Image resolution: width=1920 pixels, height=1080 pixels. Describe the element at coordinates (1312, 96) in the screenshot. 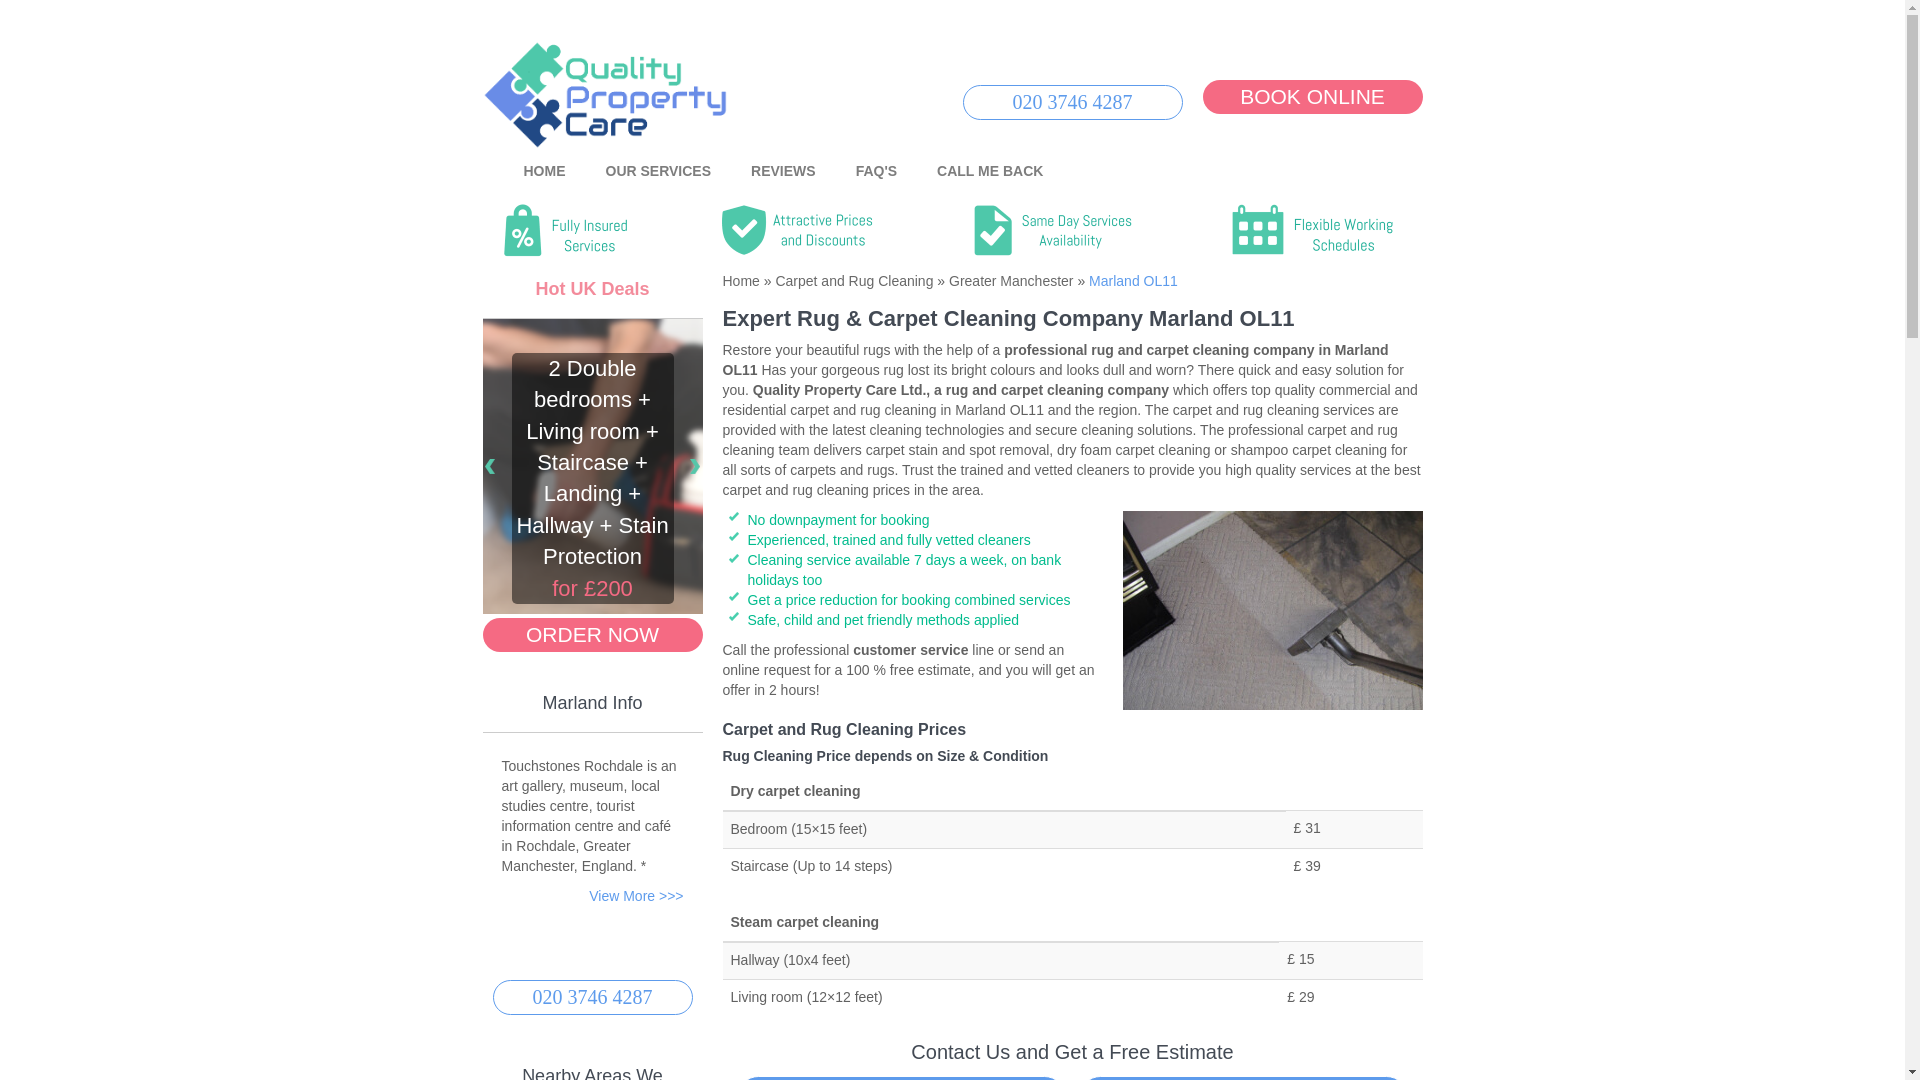

I see `BOOK ONLINE` at that location.